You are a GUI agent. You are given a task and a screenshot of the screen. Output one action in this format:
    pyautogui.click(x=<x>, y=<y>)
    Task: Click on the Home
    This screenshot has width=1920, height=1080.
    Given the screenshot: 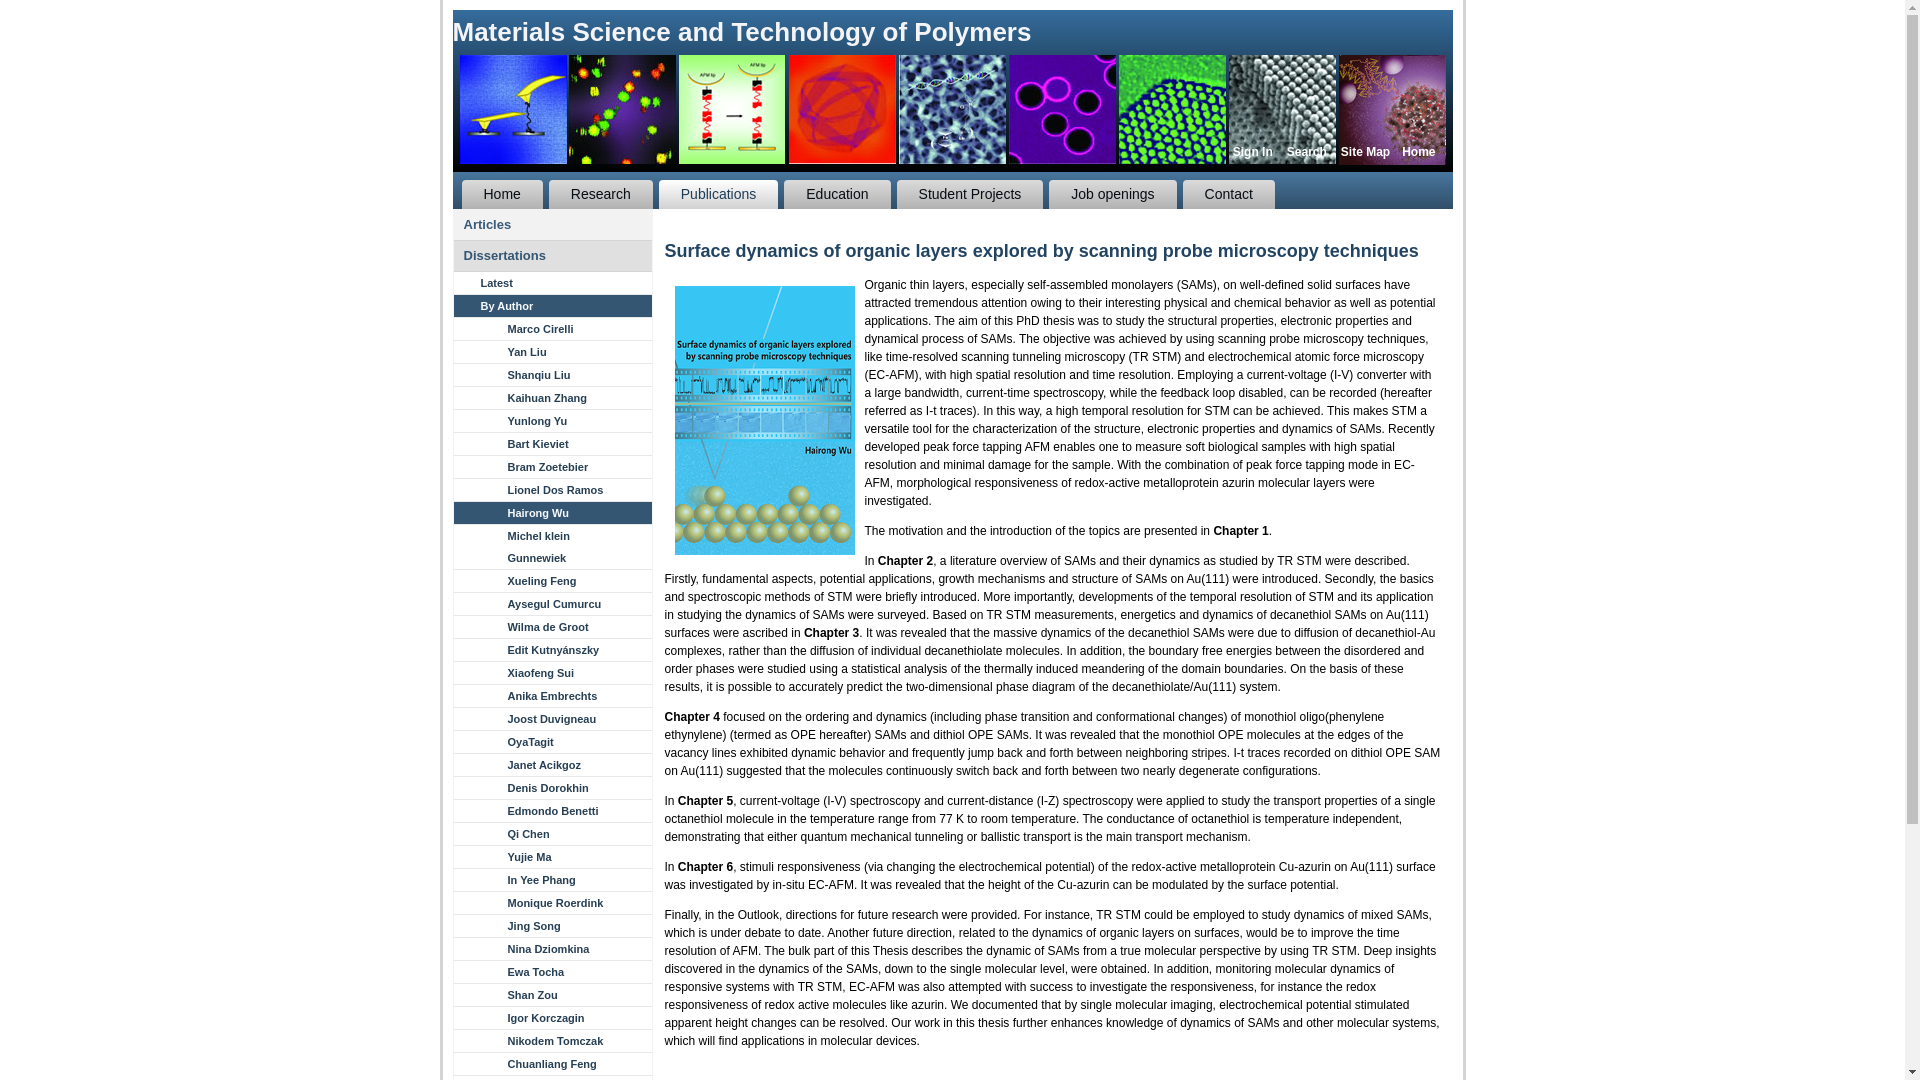 What is the action you would take?
    pyautogui.click(x=1418, y=151)
    